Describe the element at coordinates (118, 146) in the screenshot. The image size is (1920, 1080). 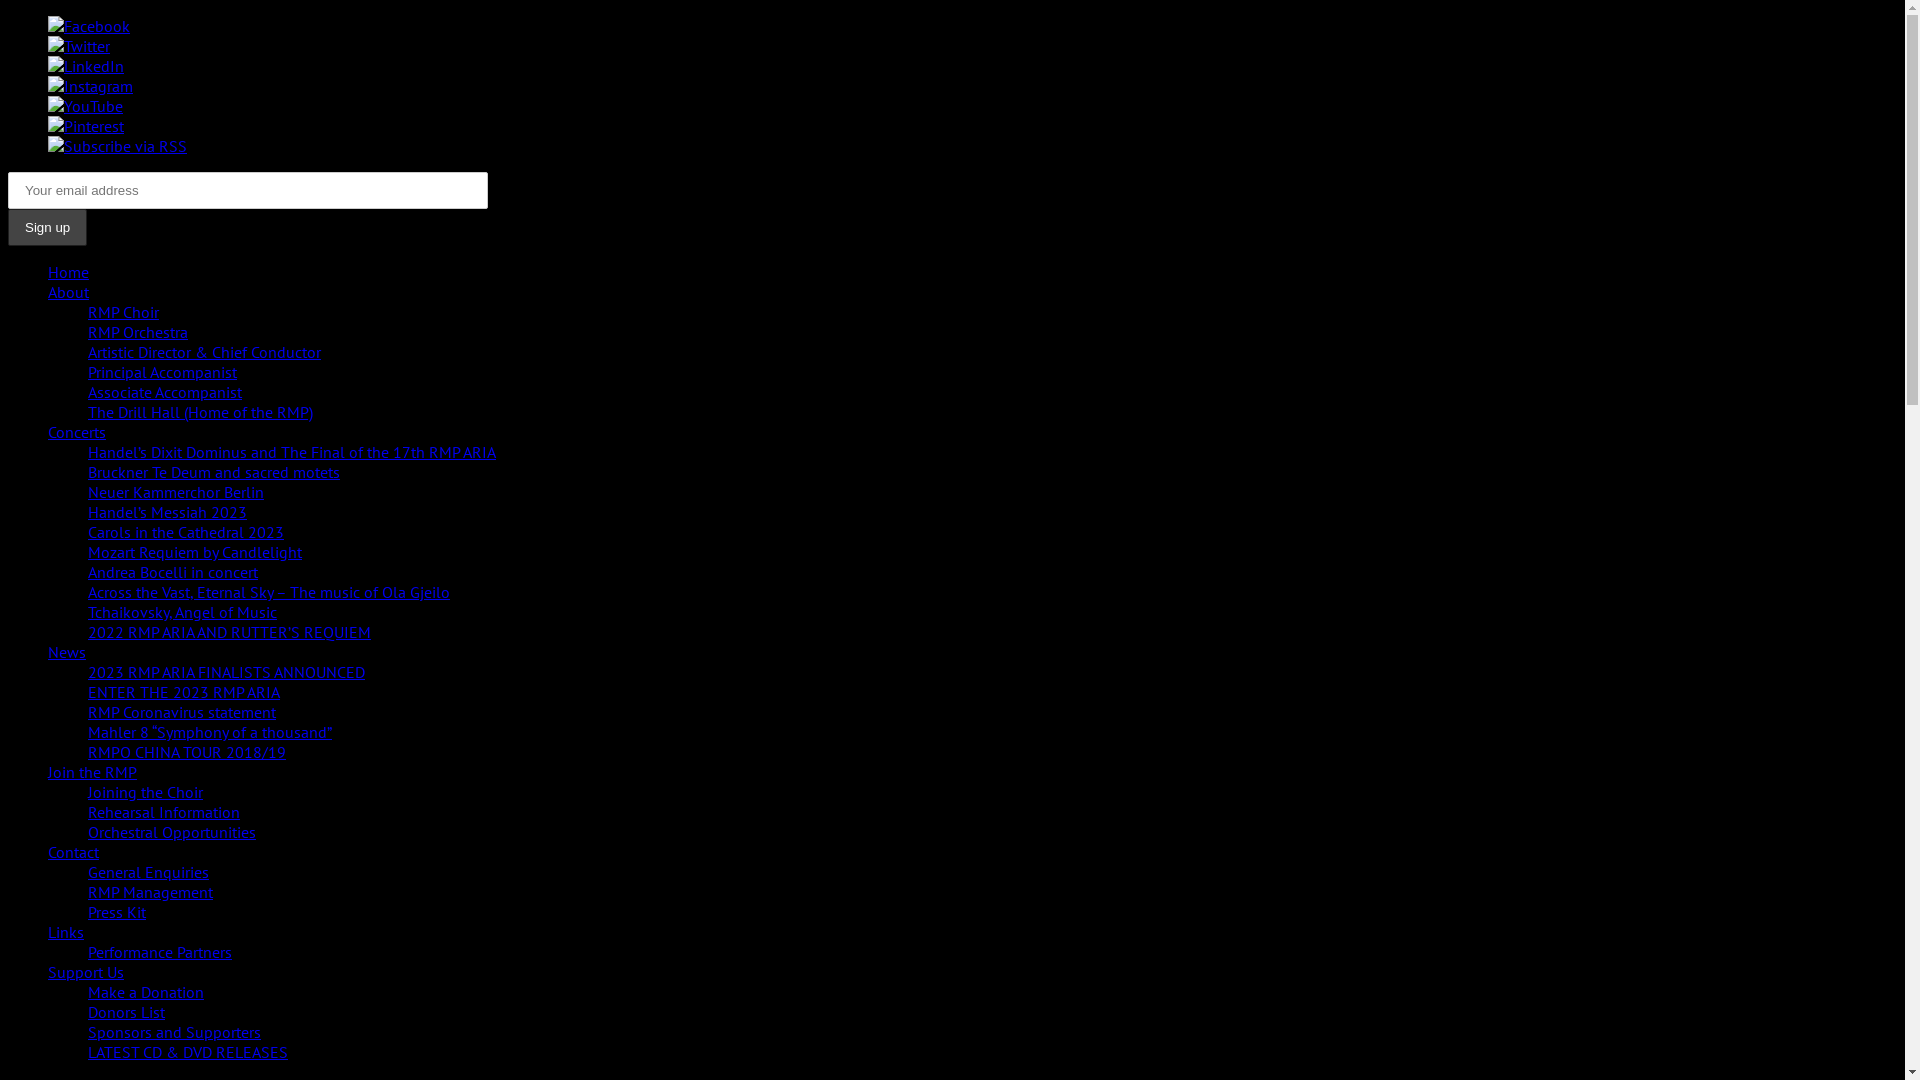
I see `Subscribe via RSS` at that location.